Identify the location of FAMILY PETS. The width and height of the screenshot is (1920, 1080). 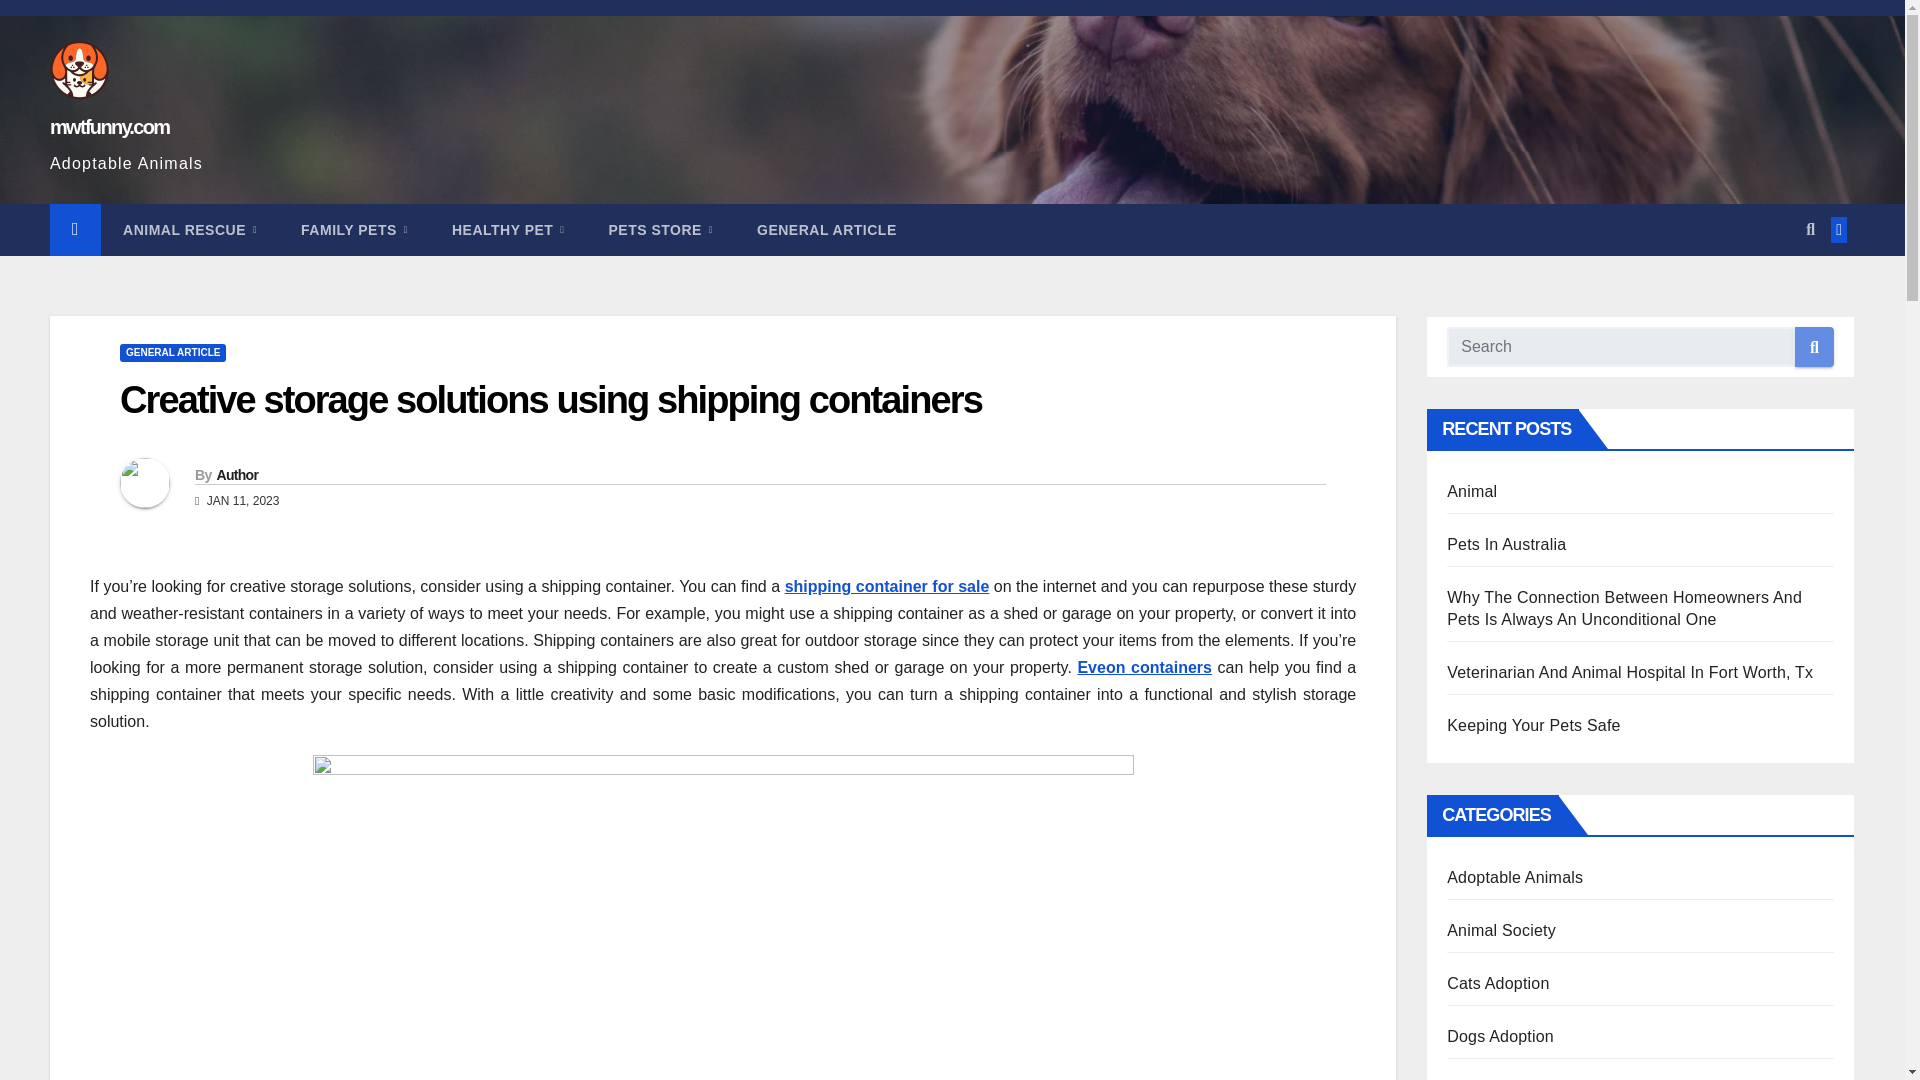
(354, 230).